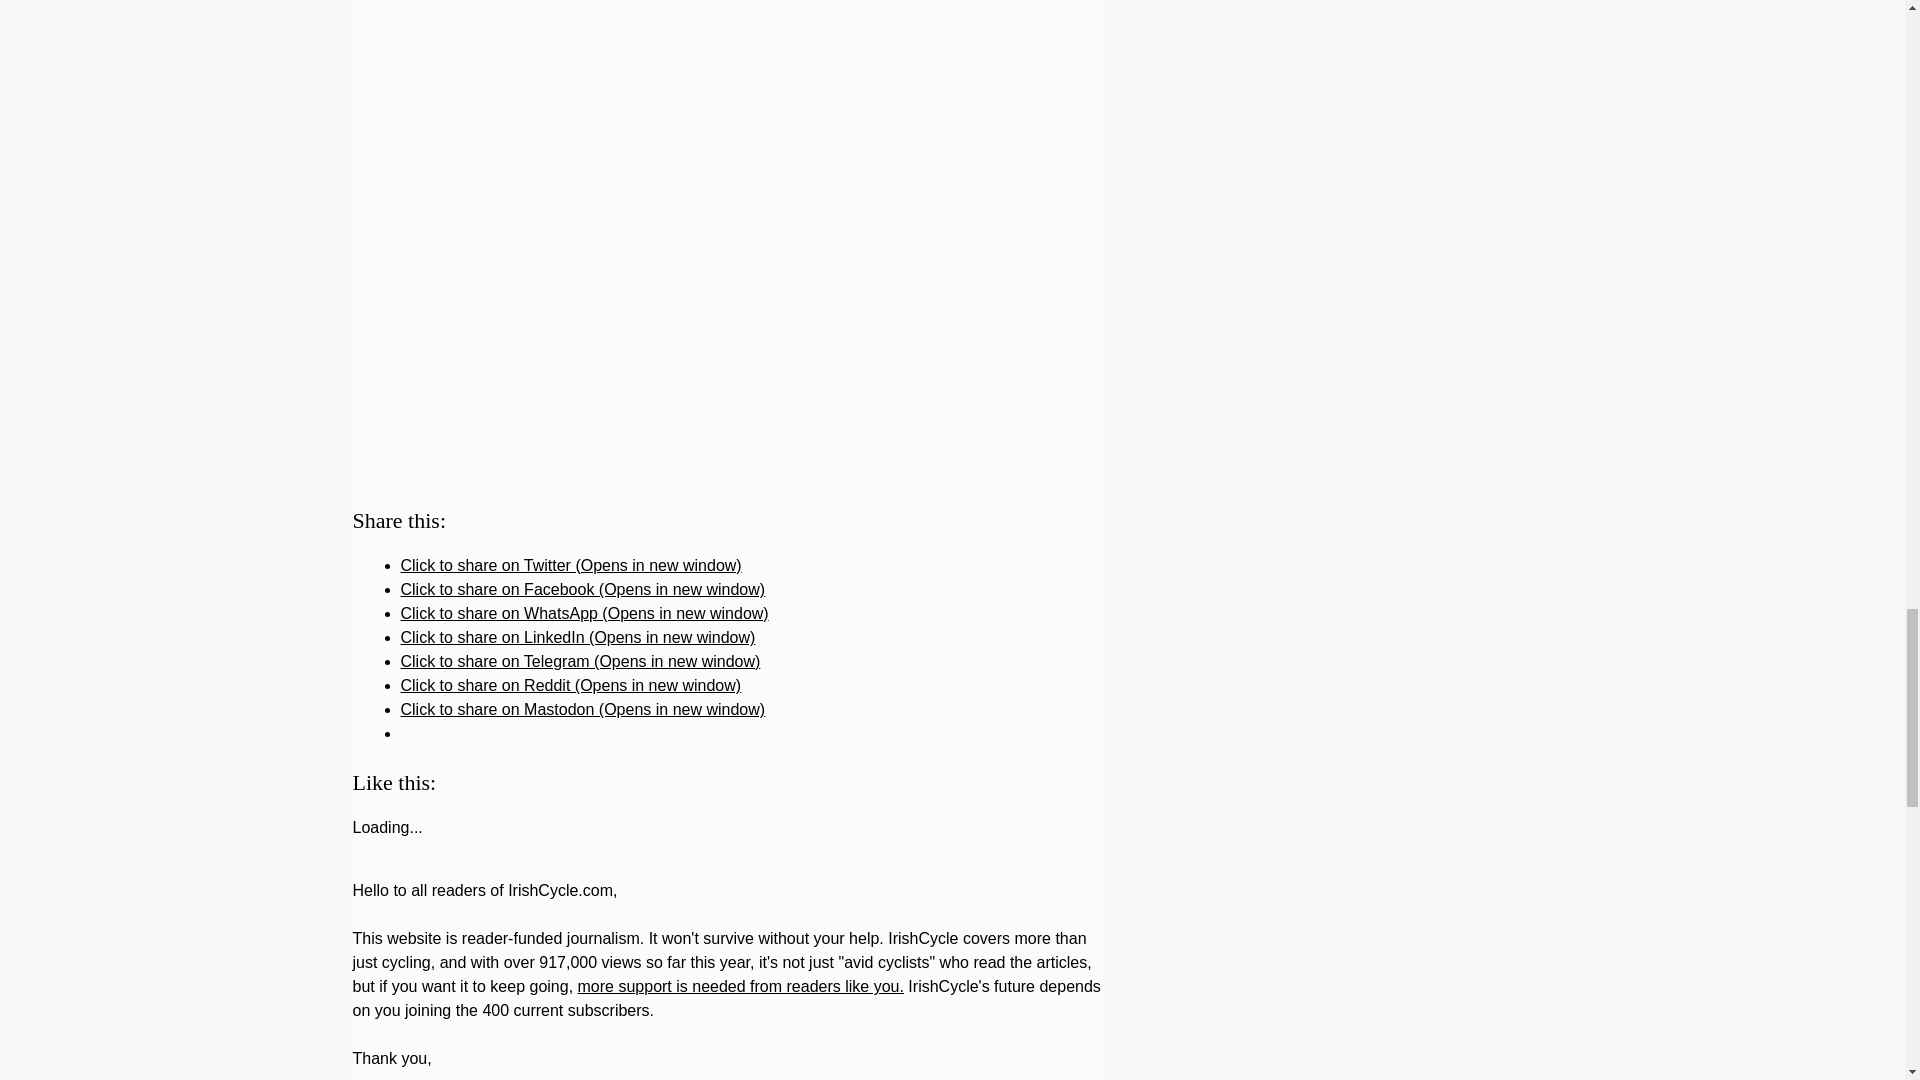 The height and width of the screenshot is (1080, 1920). I want to click on Click to share on WhatsApp, so click(584, 613).